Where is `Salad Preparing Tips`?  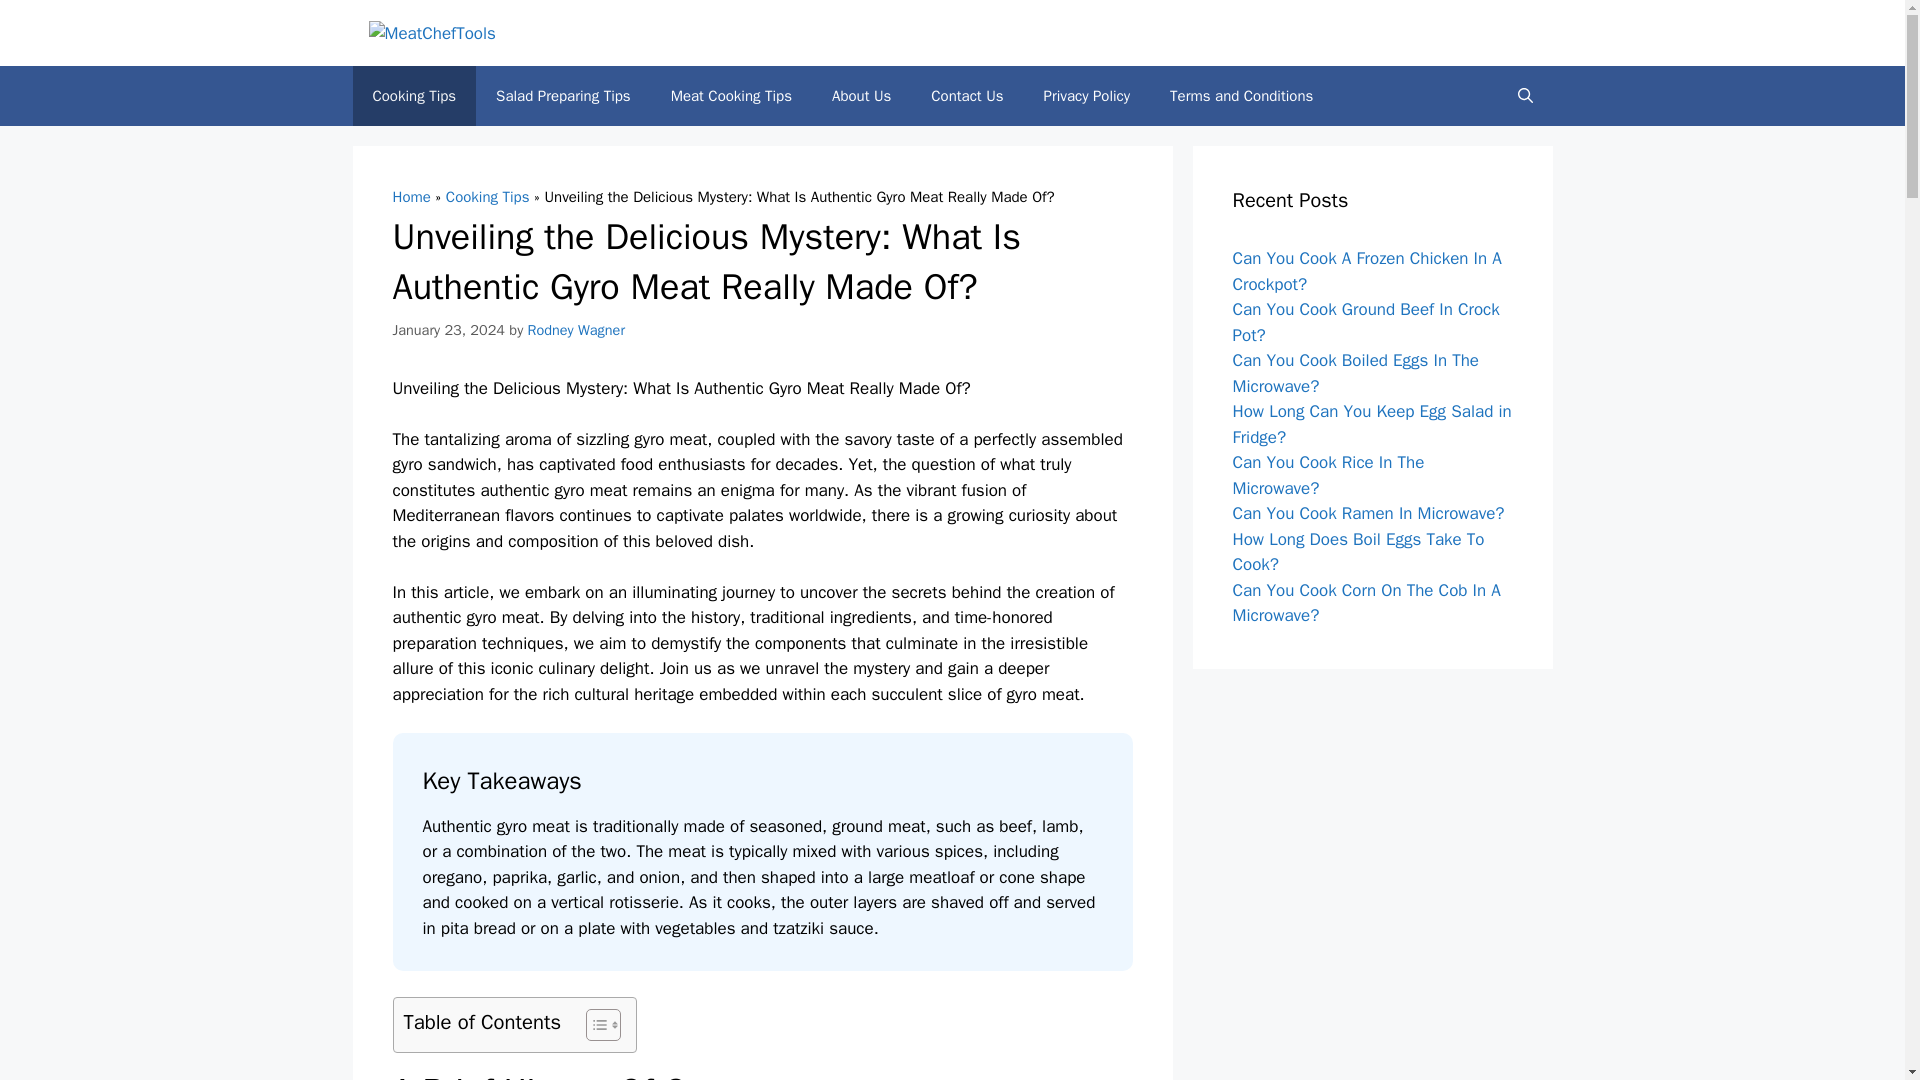 Salad Preparing Tips is located at coordinates (563, 96).